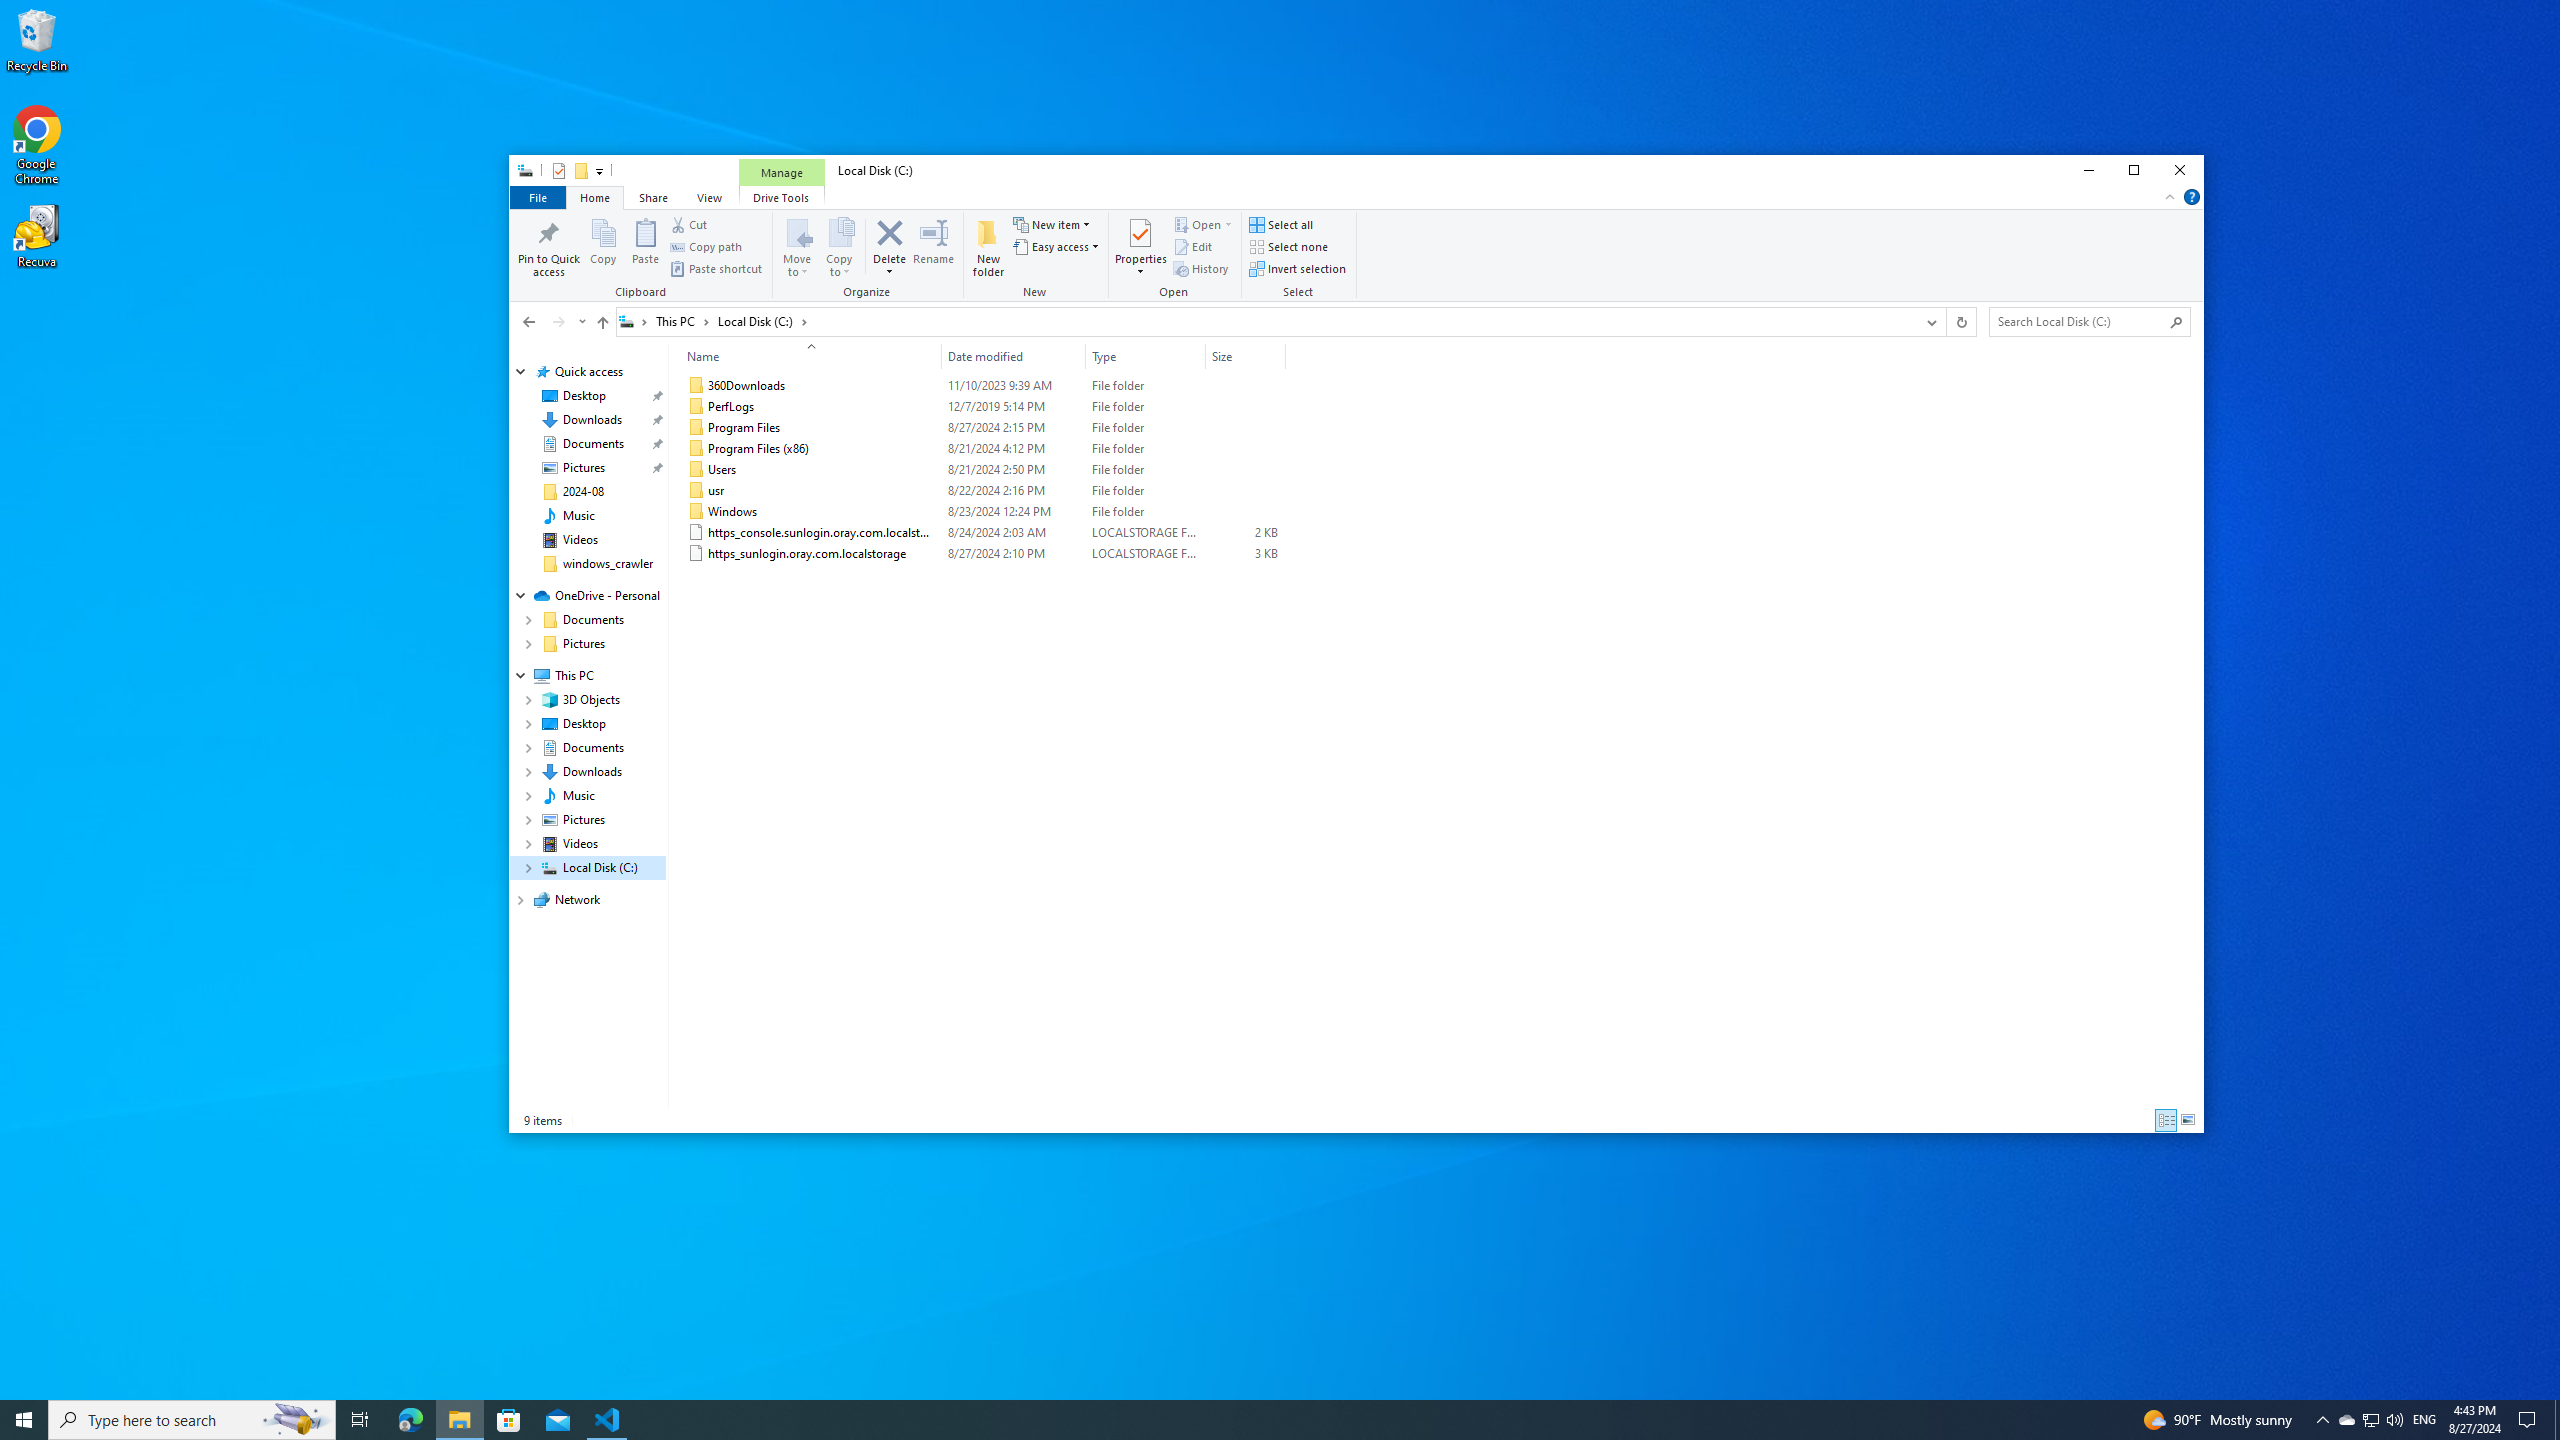 The image size is (2560, 1440). I want to click on Up to "This PC" (Alt + Up Arrow), so click(602, 323).